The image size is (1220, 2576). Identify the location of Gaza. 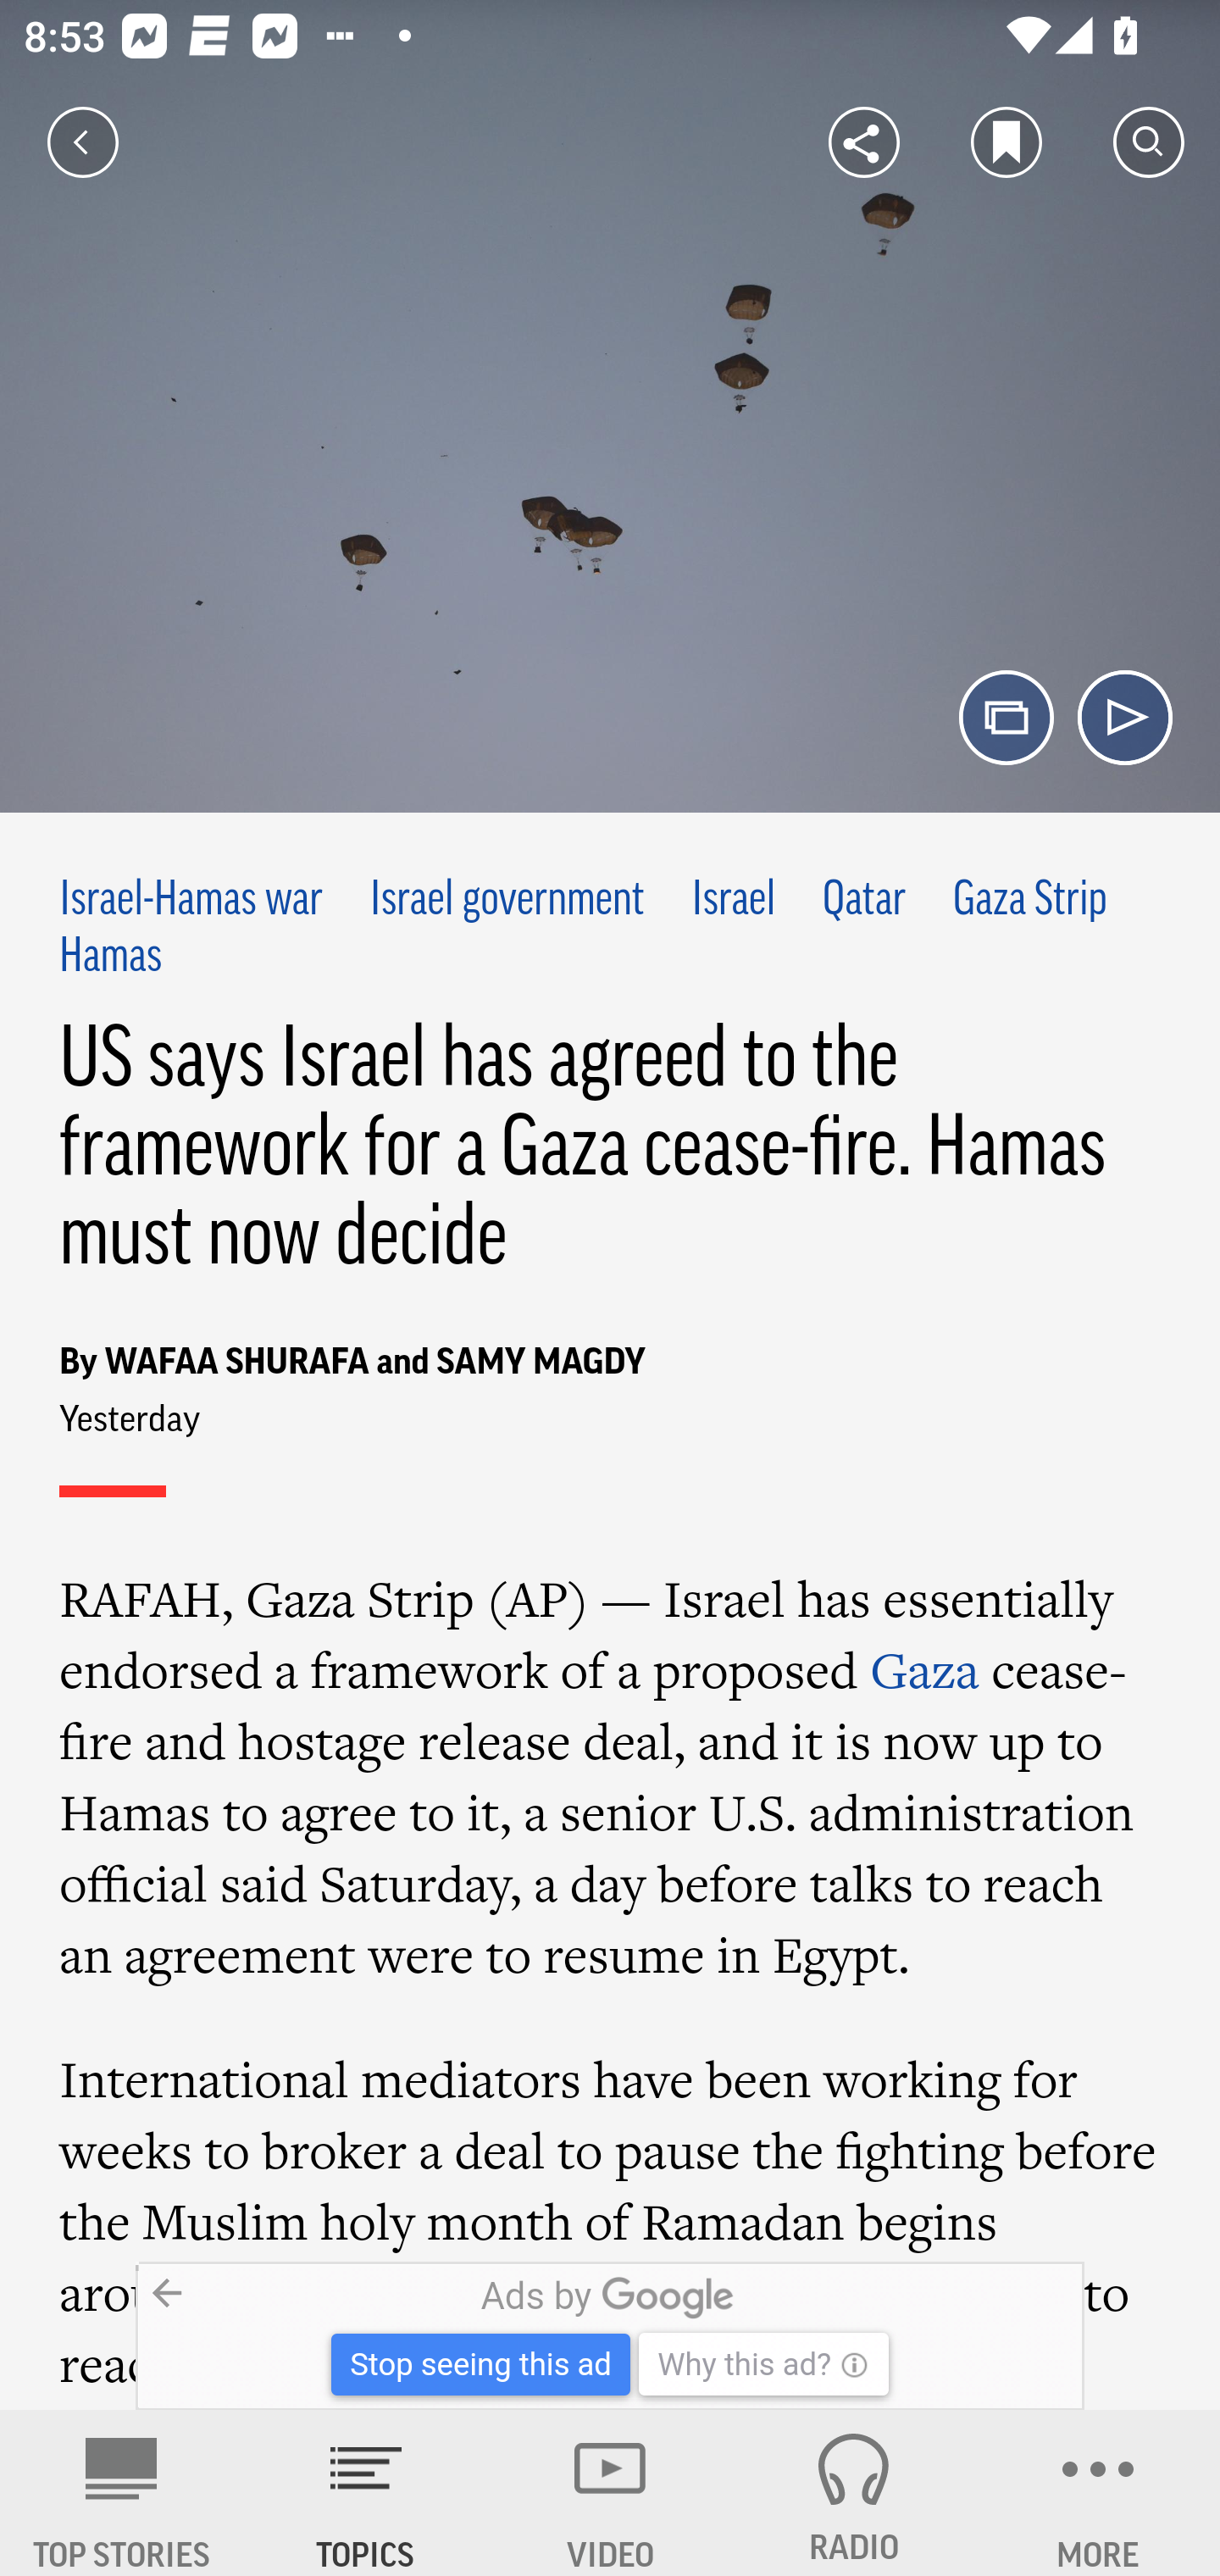
(924, 1669).